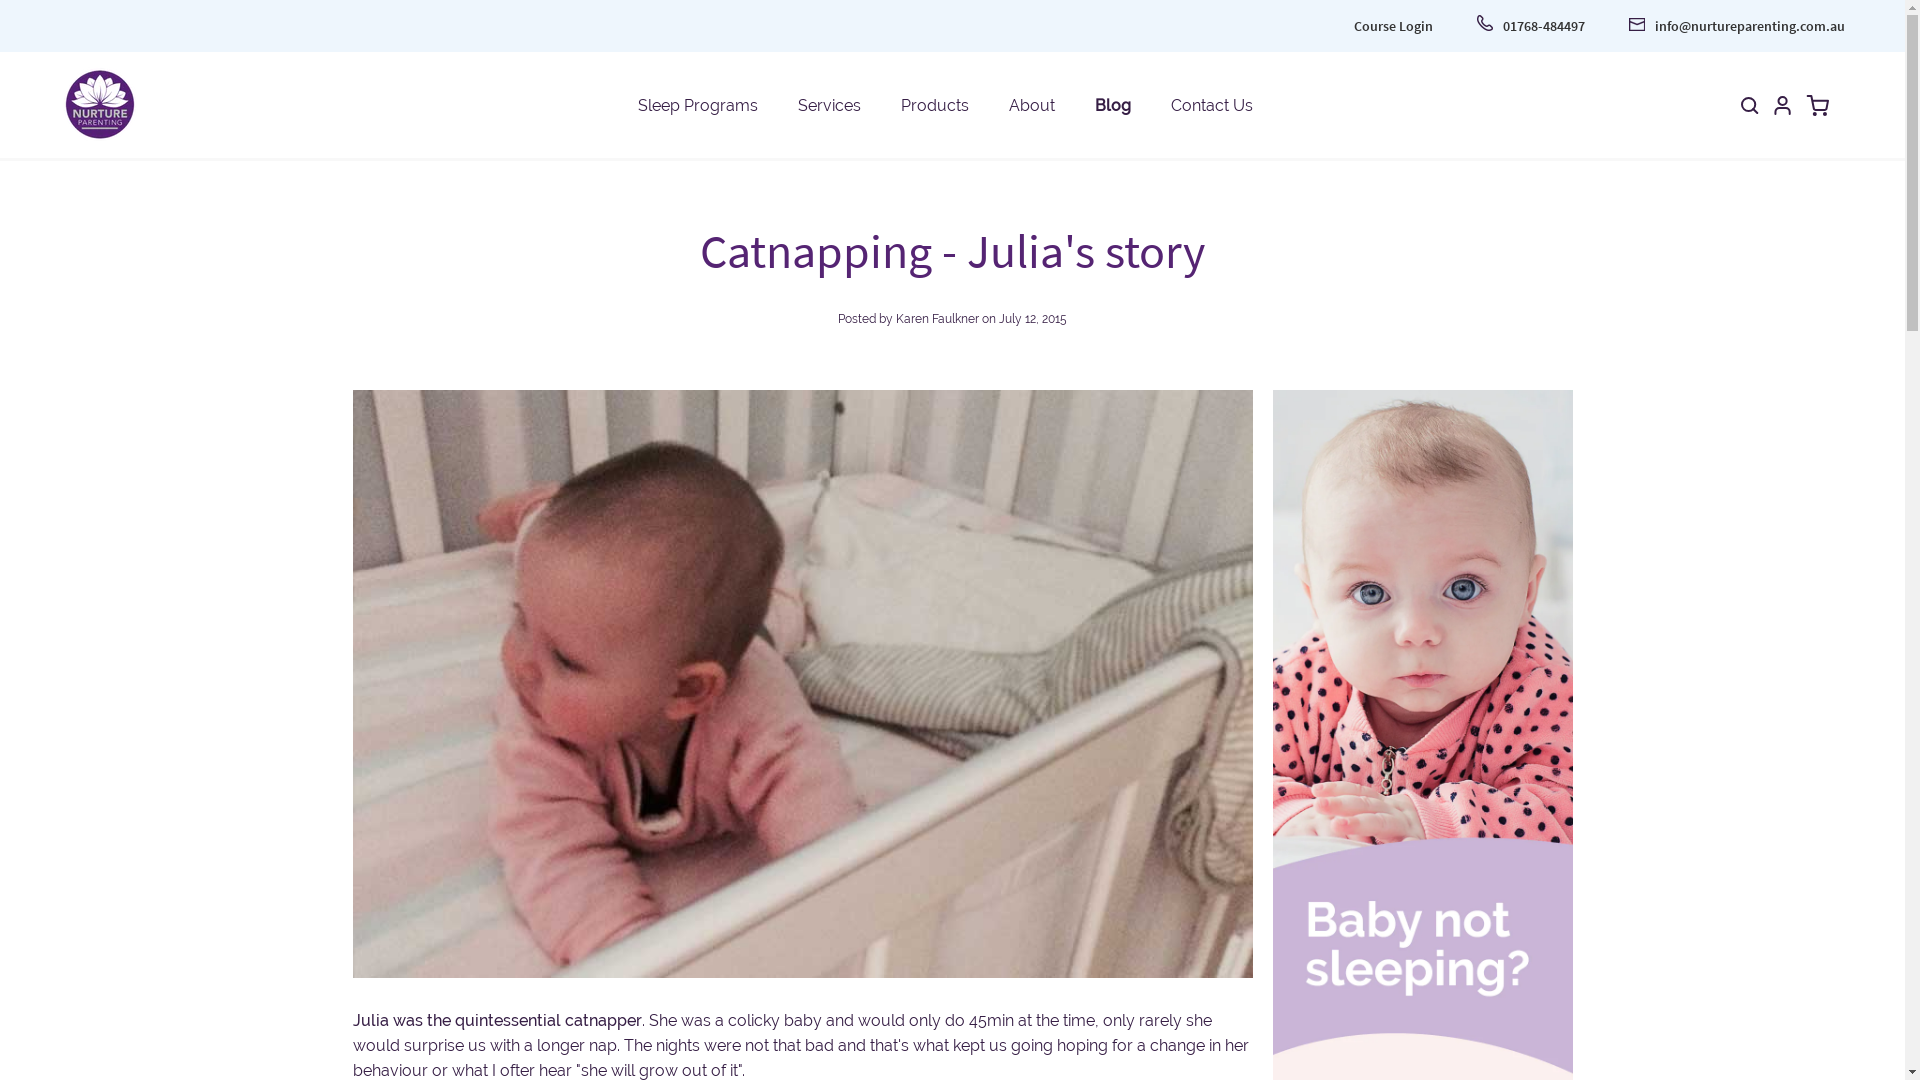 The width and height of the screenshot is (1920, 1080). What do you see at coordinates (1737, 27) in the screenshot?
I see `info@nurtureparenting.com.au` at bounding box center [1737, 27].